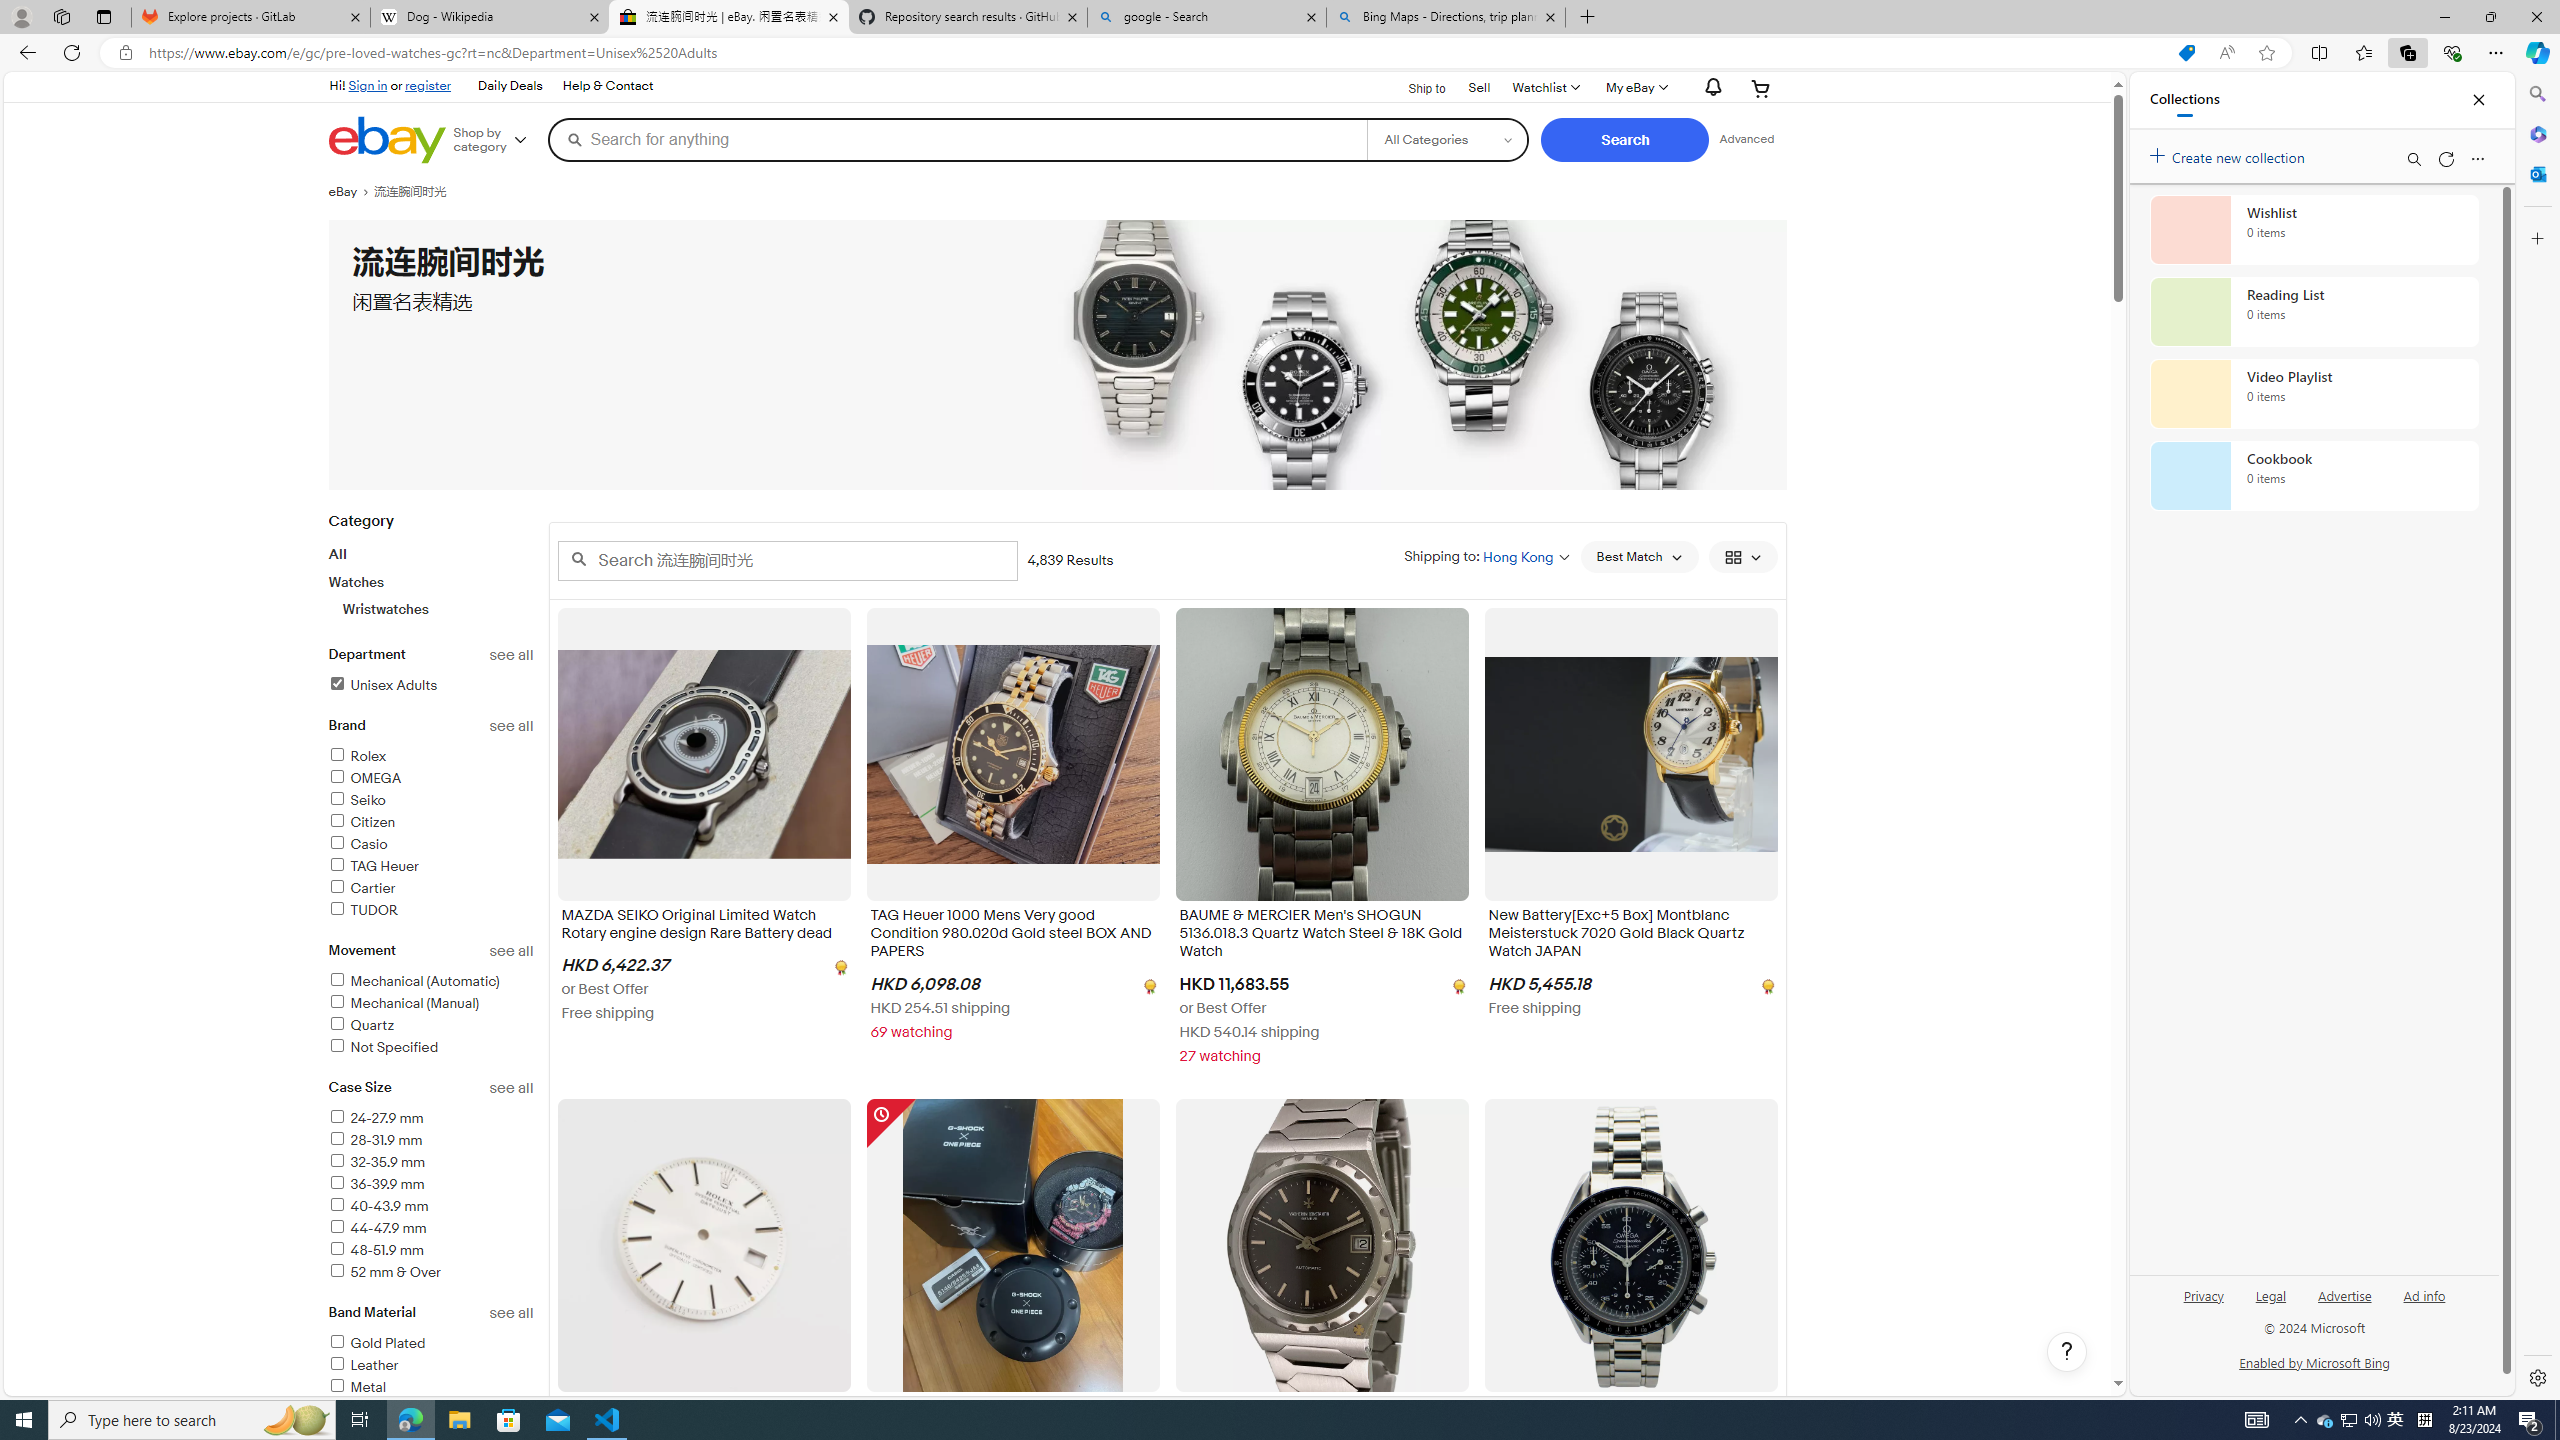 The width and height of the screenshot is (2560, 1440). I want to click on Mechanical (Automatic), so click(431, 982).